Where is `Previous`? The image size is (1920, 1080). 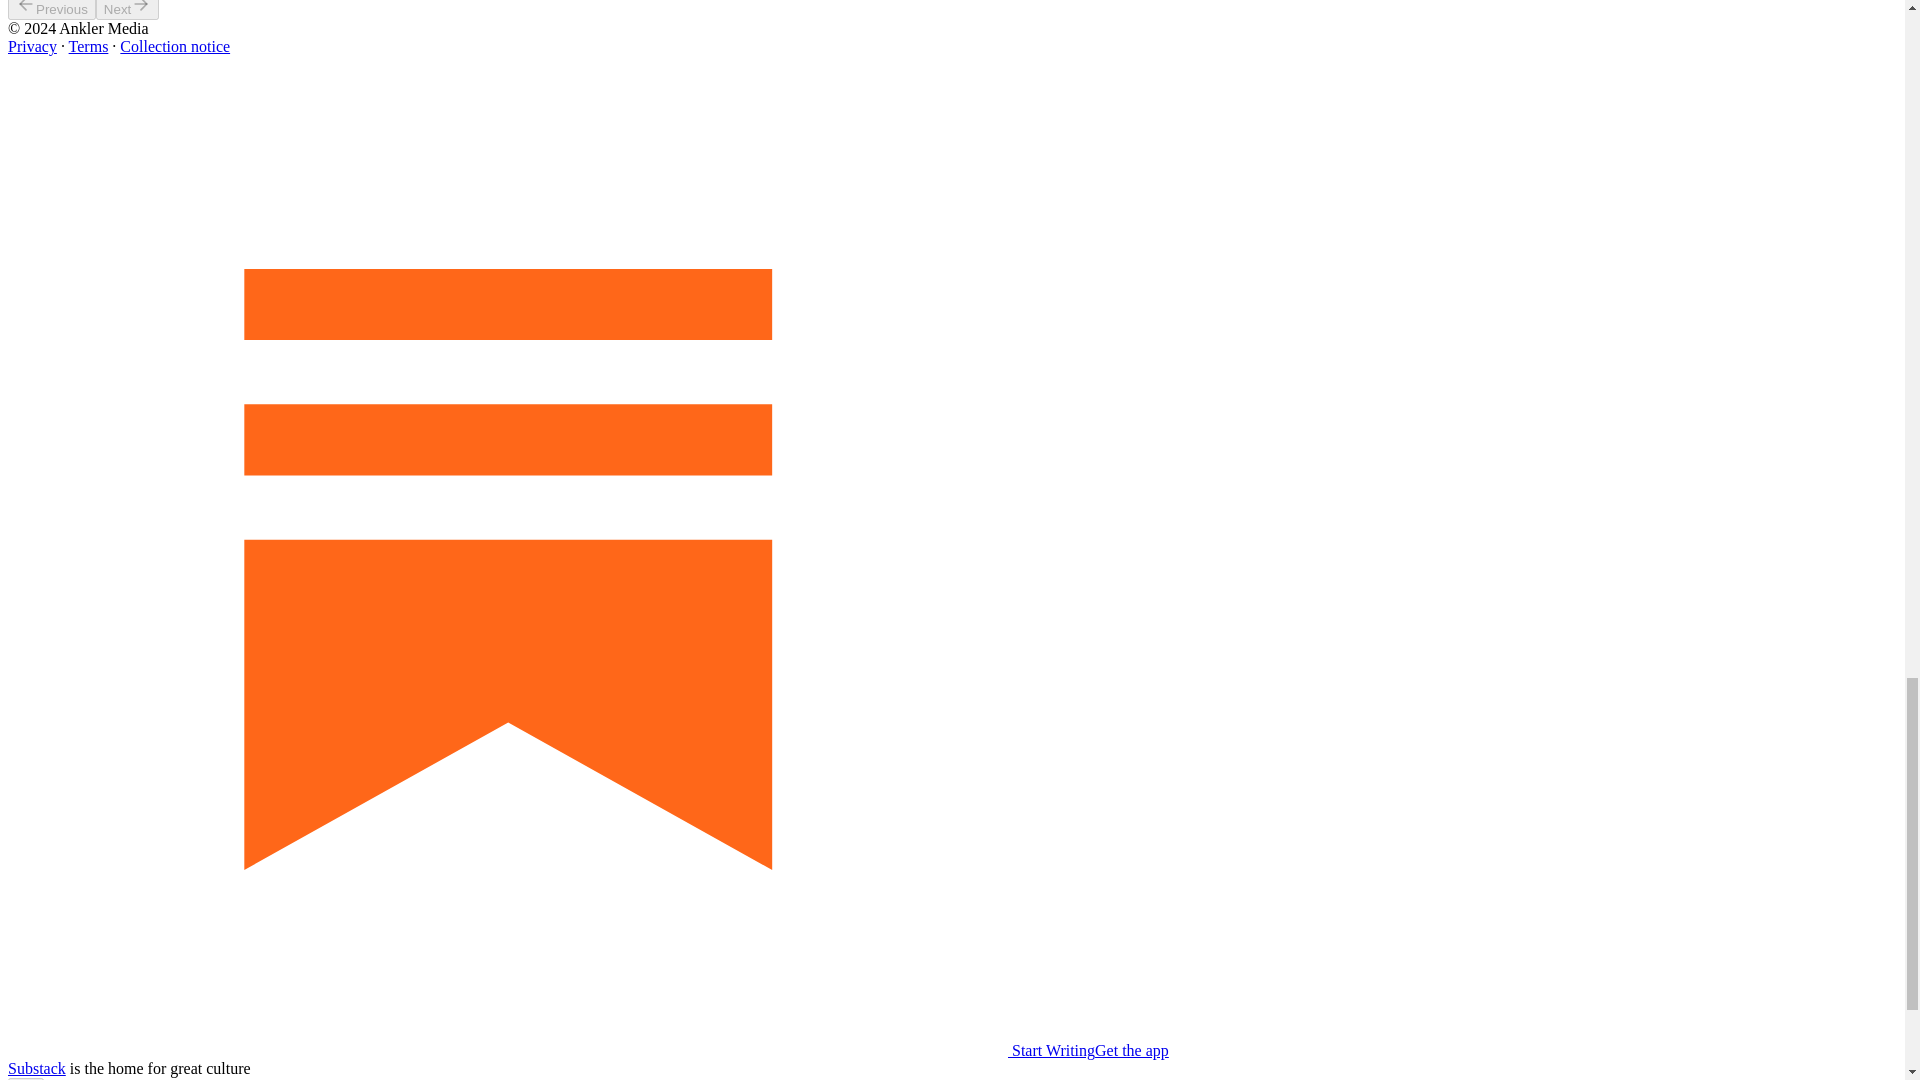
Previous is located at coordinates (52, 10).